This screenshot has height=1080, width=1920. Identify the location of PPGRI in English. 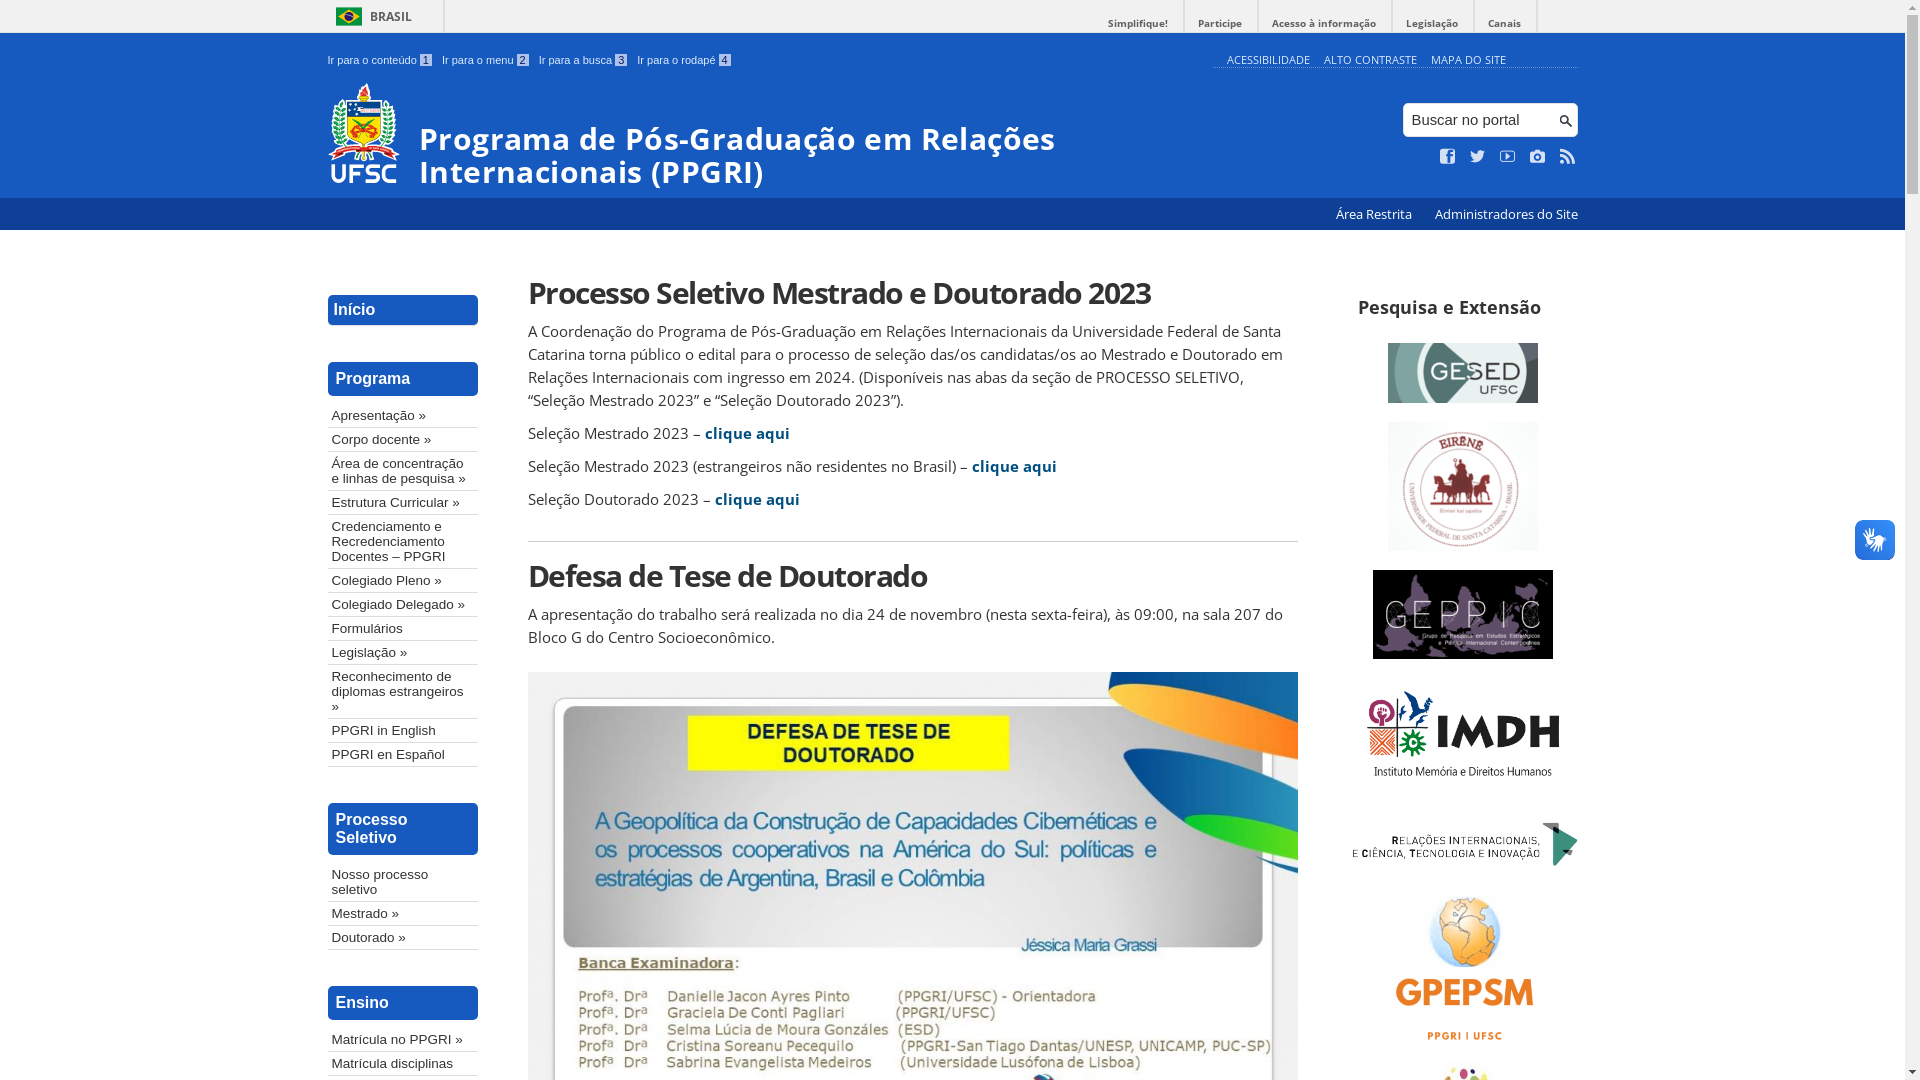
(403, 730).